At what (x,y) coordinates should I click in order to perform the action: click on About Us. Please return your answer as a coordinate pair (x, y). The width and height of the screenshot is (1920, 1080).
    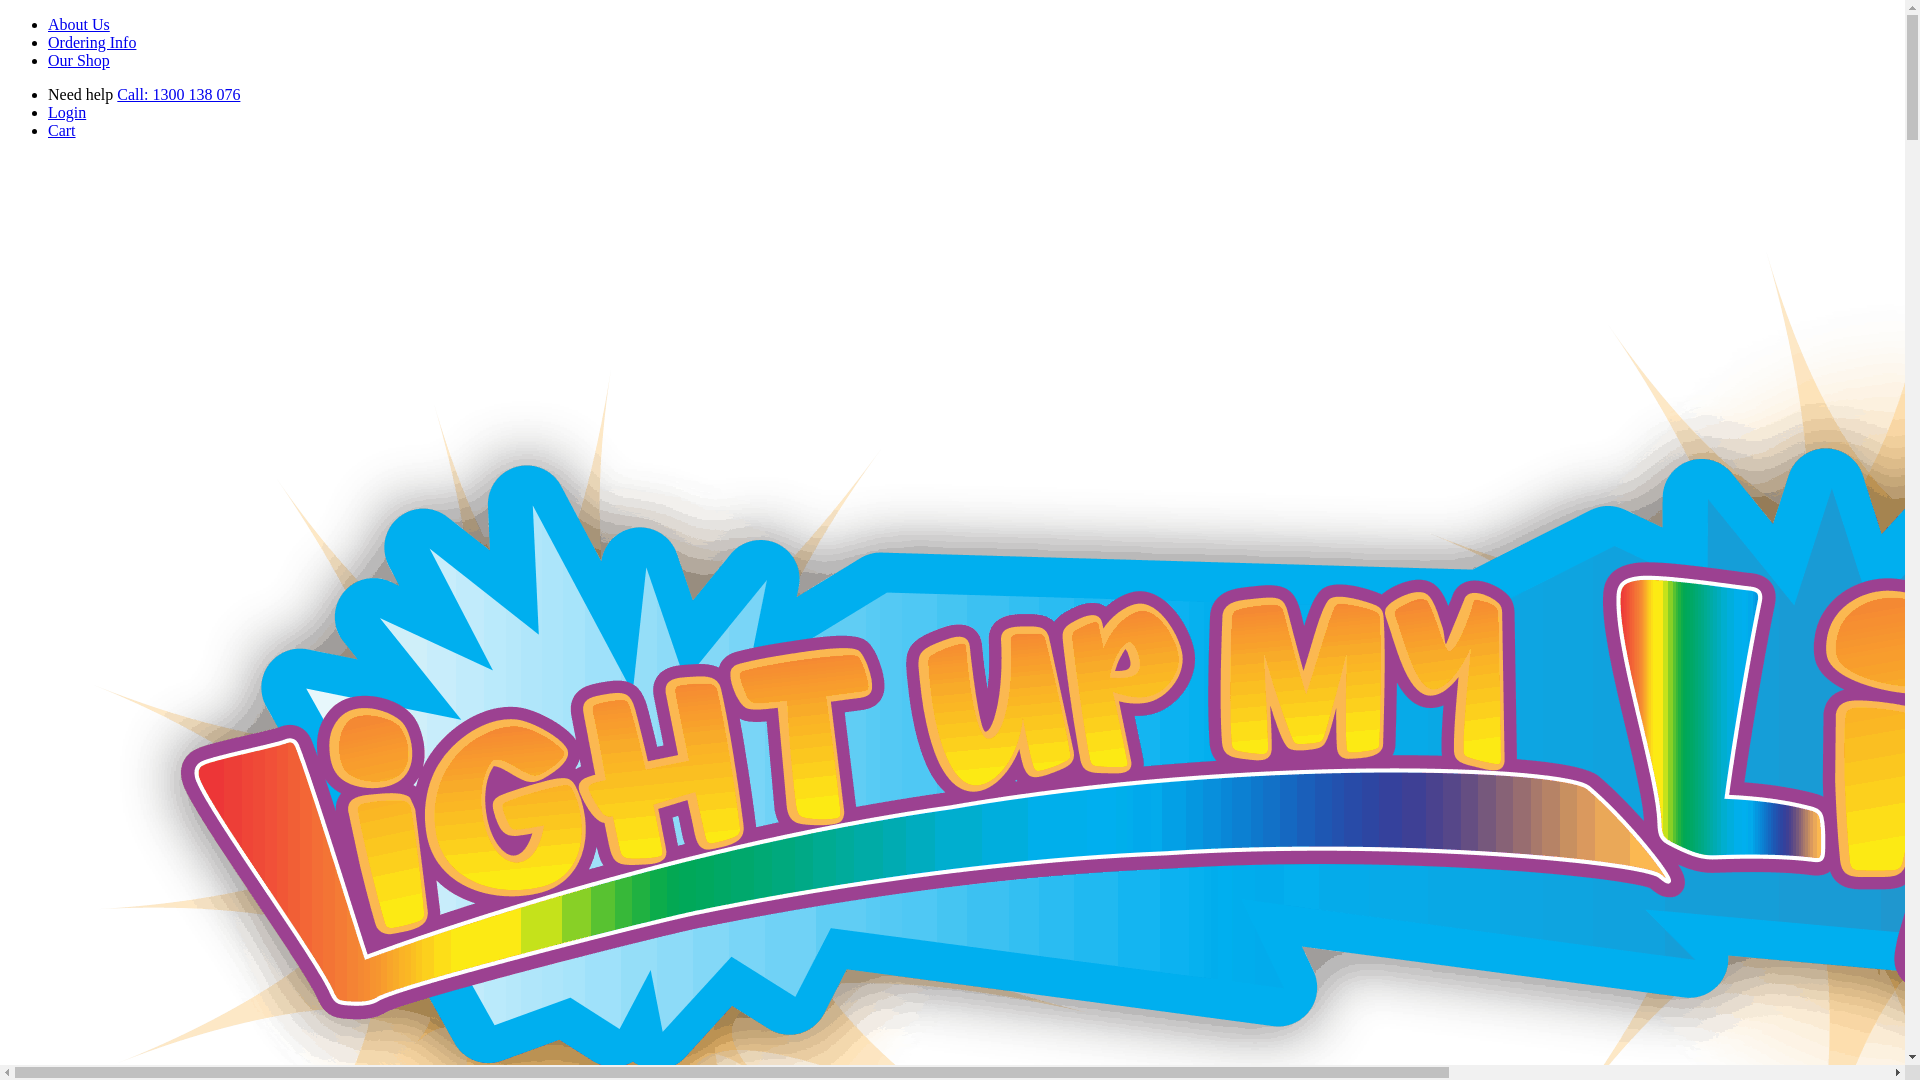
    Looking at the image, I should click on (79, 24).